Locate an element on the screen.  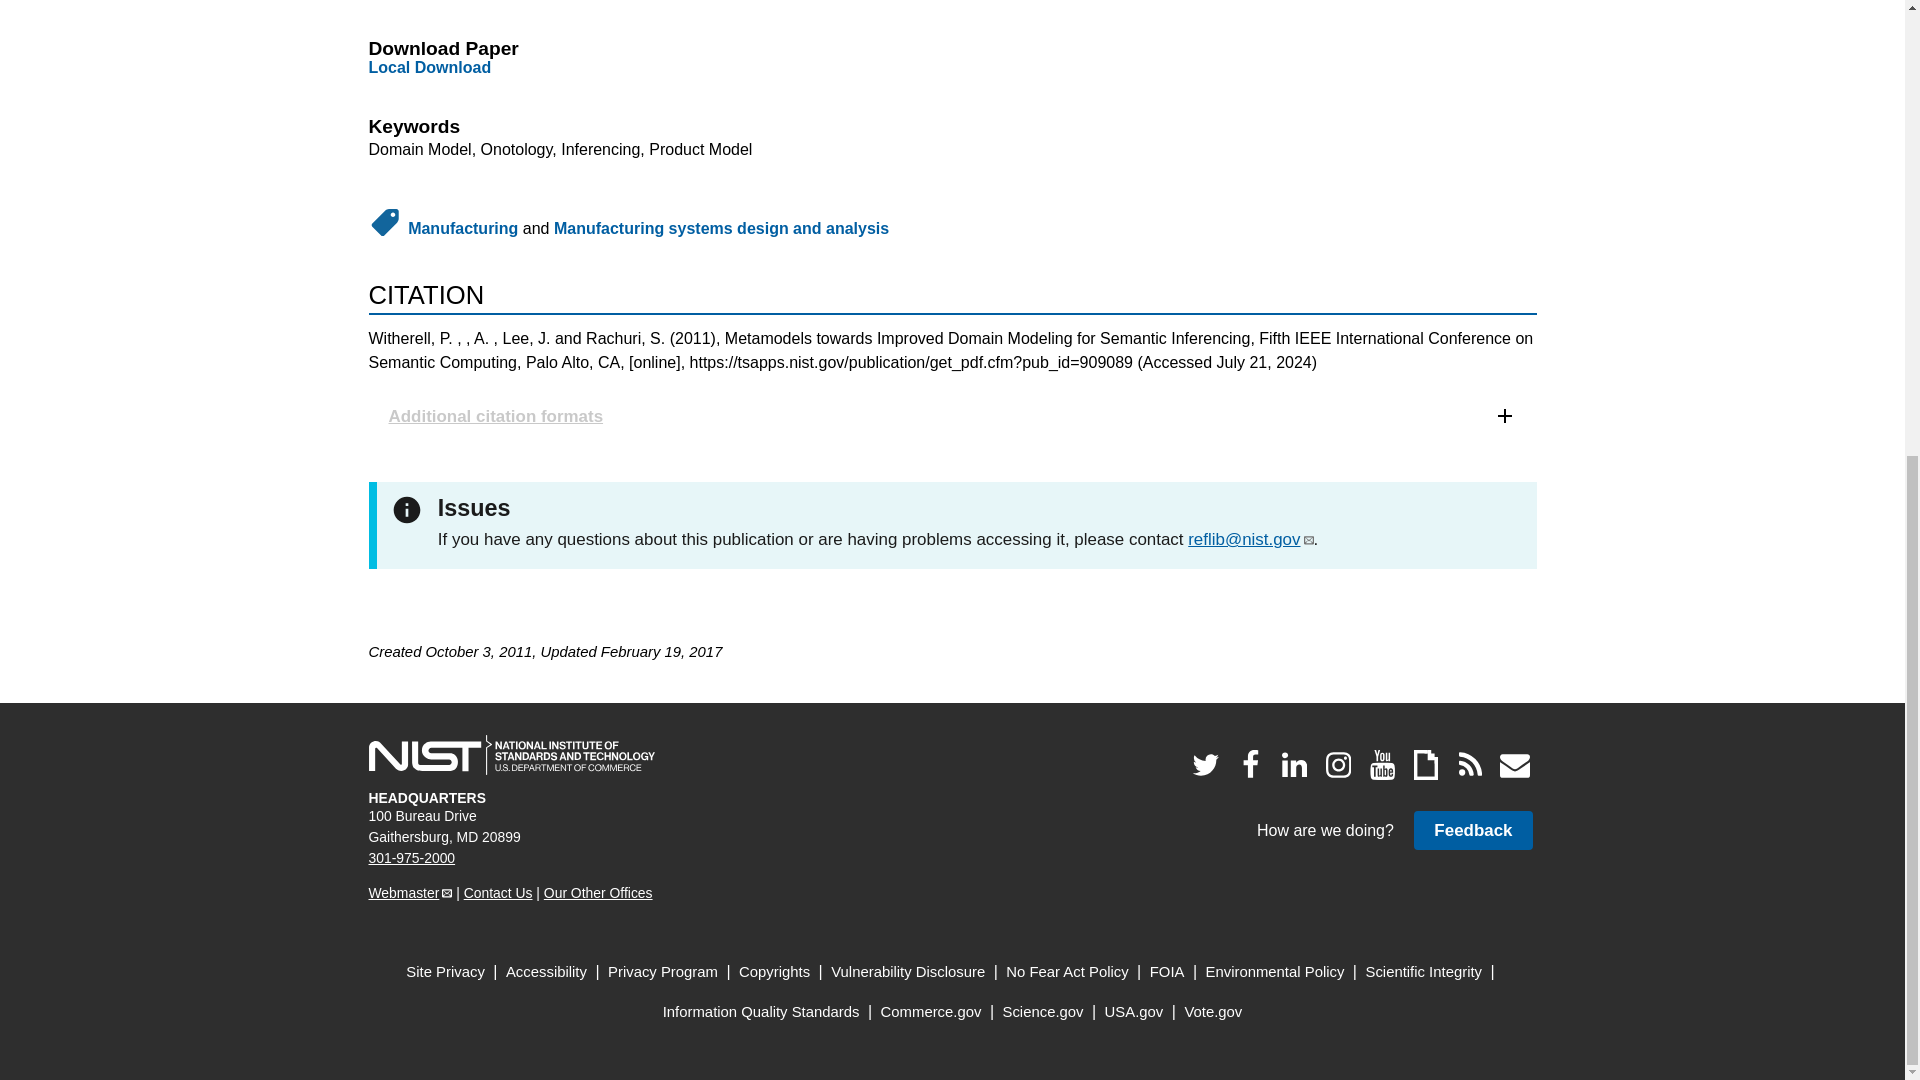
Additional citation formats is located at coordinates (952, 416).